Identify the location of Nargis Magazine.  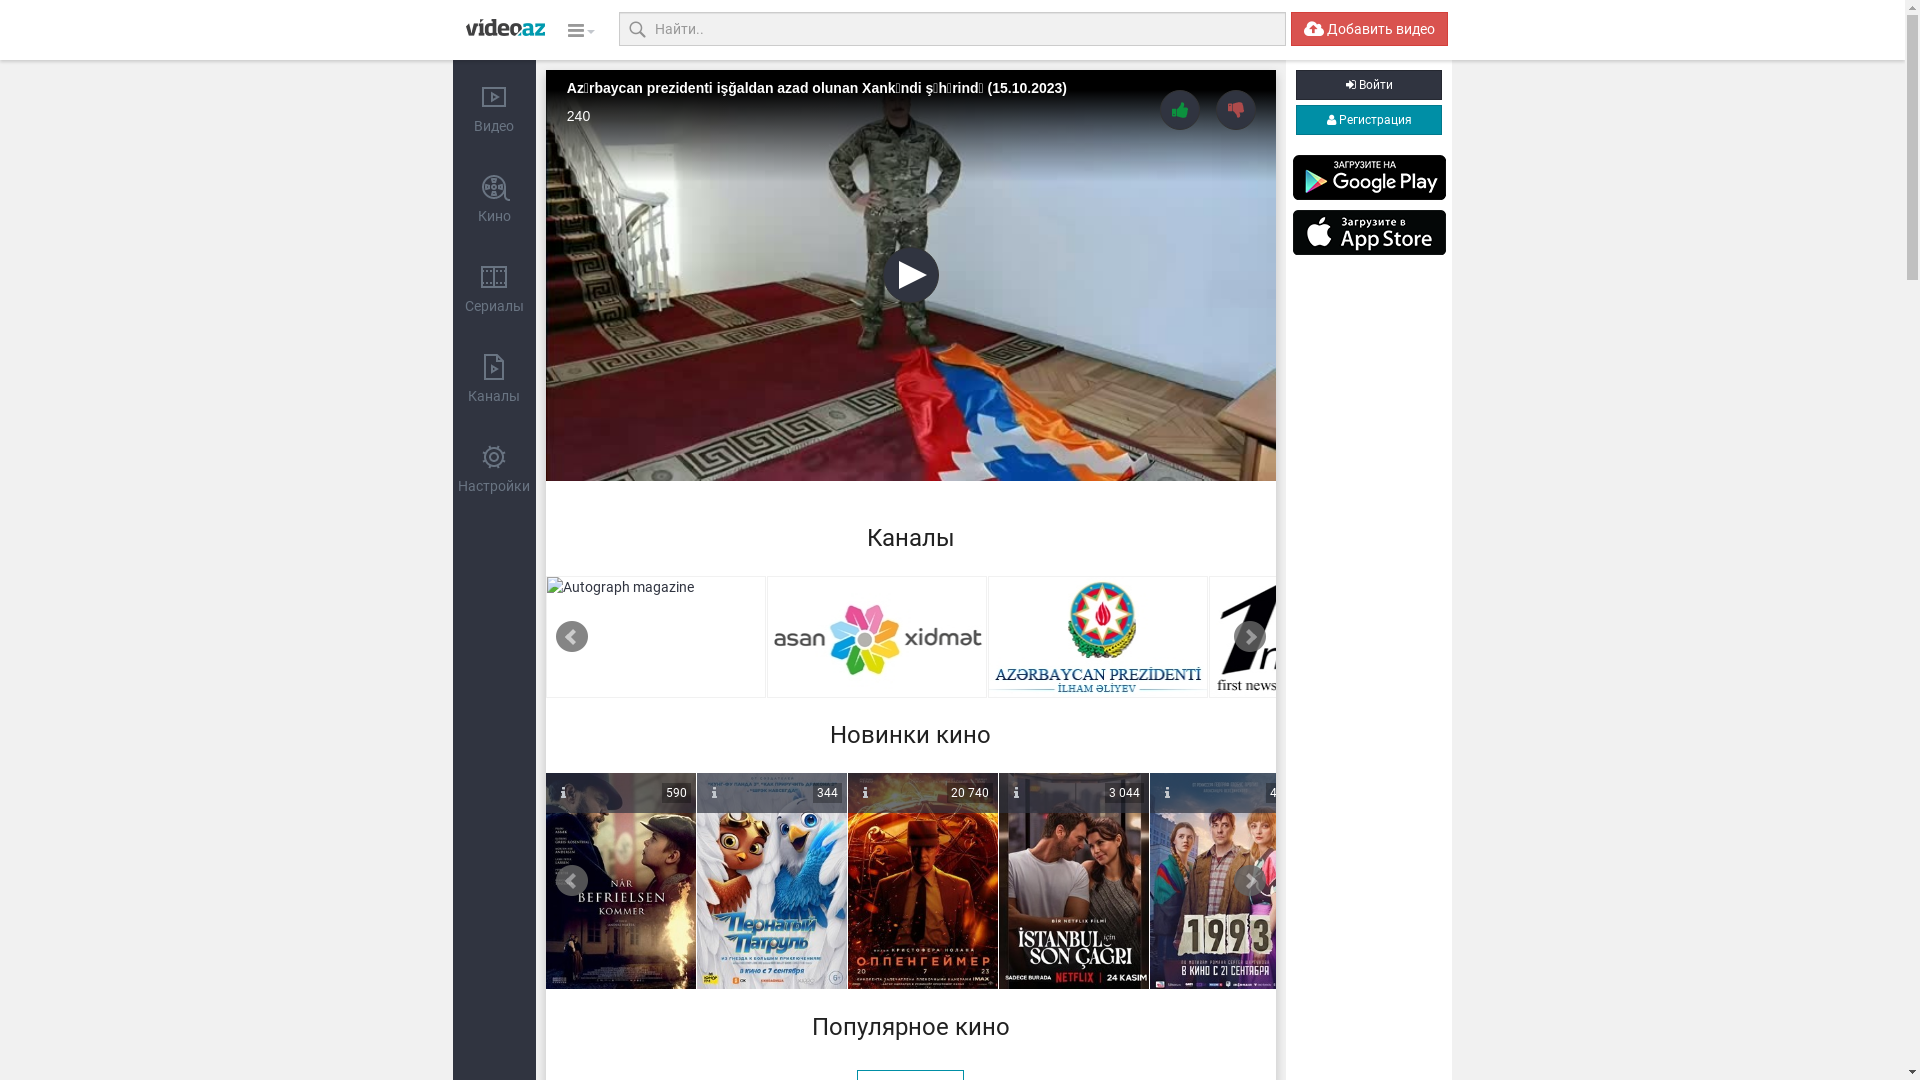
(656, 637).